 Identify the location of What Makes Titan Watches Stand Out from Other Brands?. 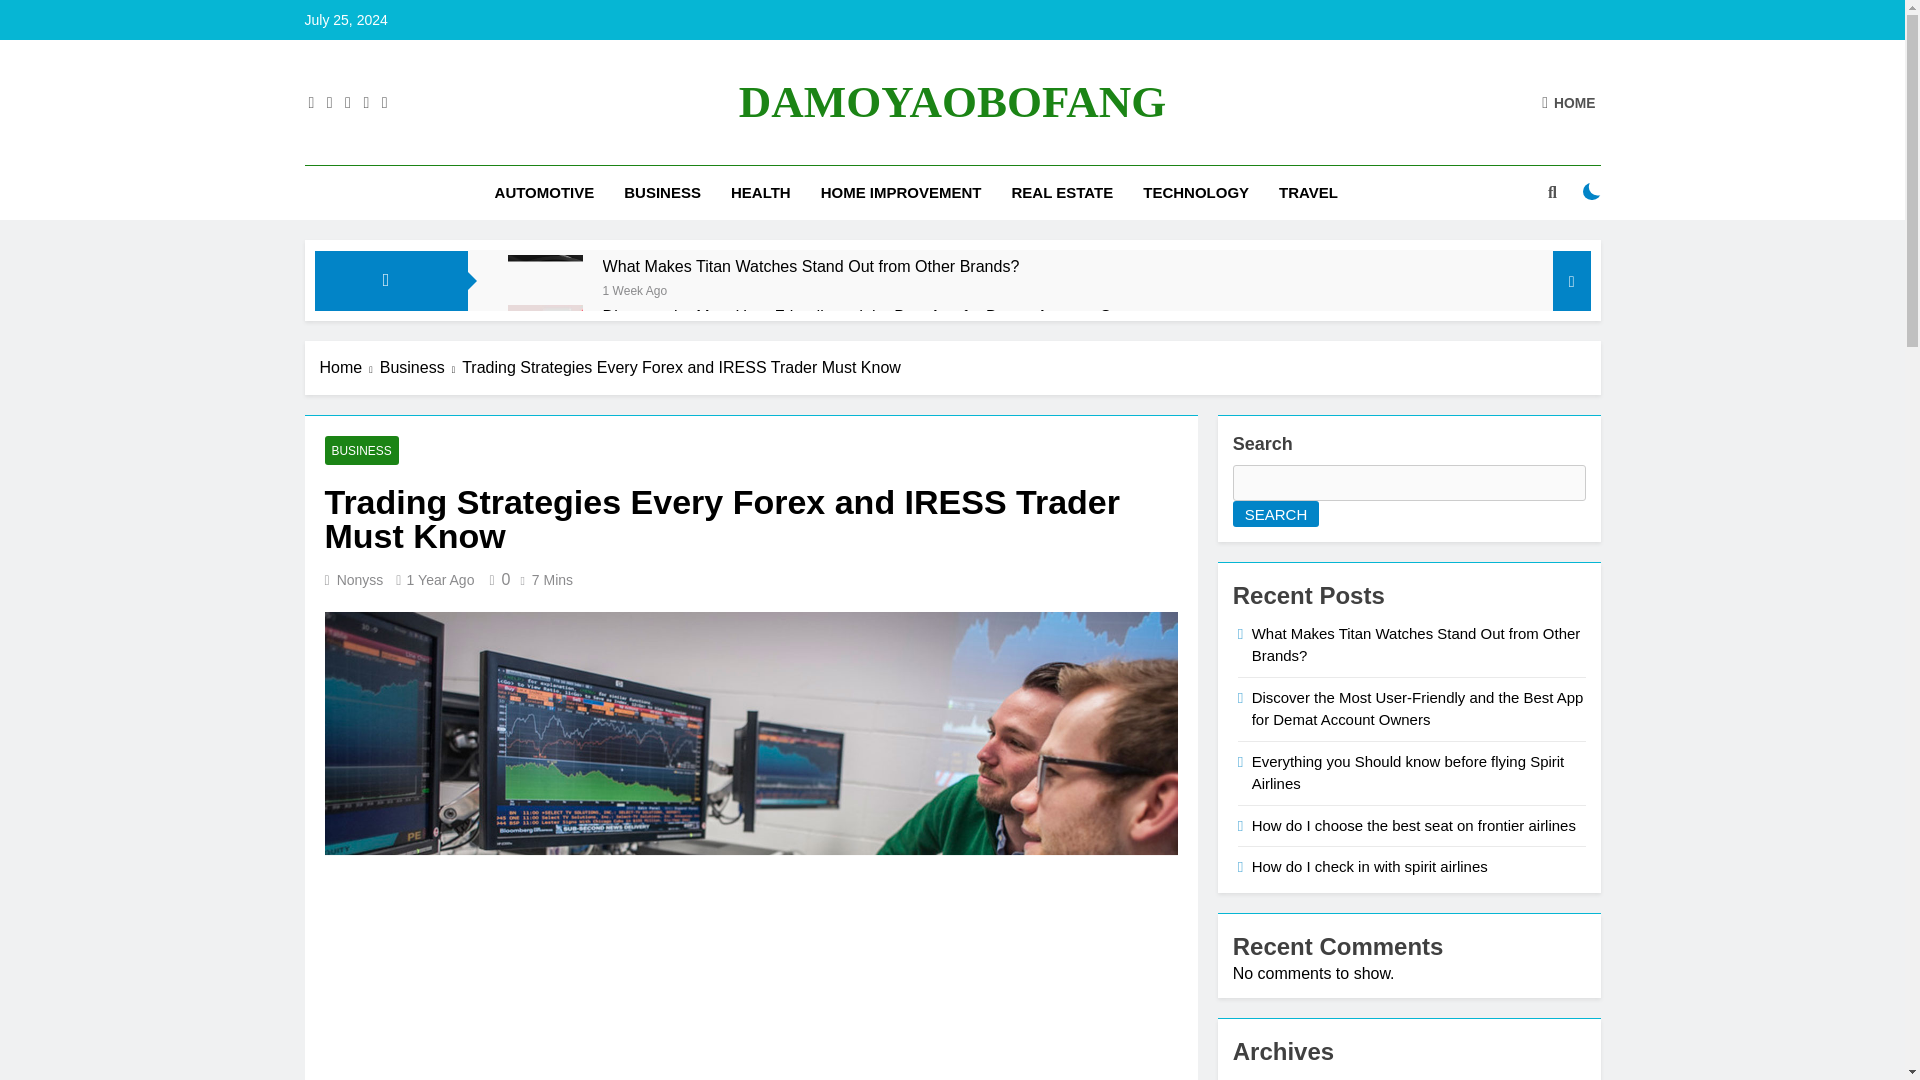
(546, 292).